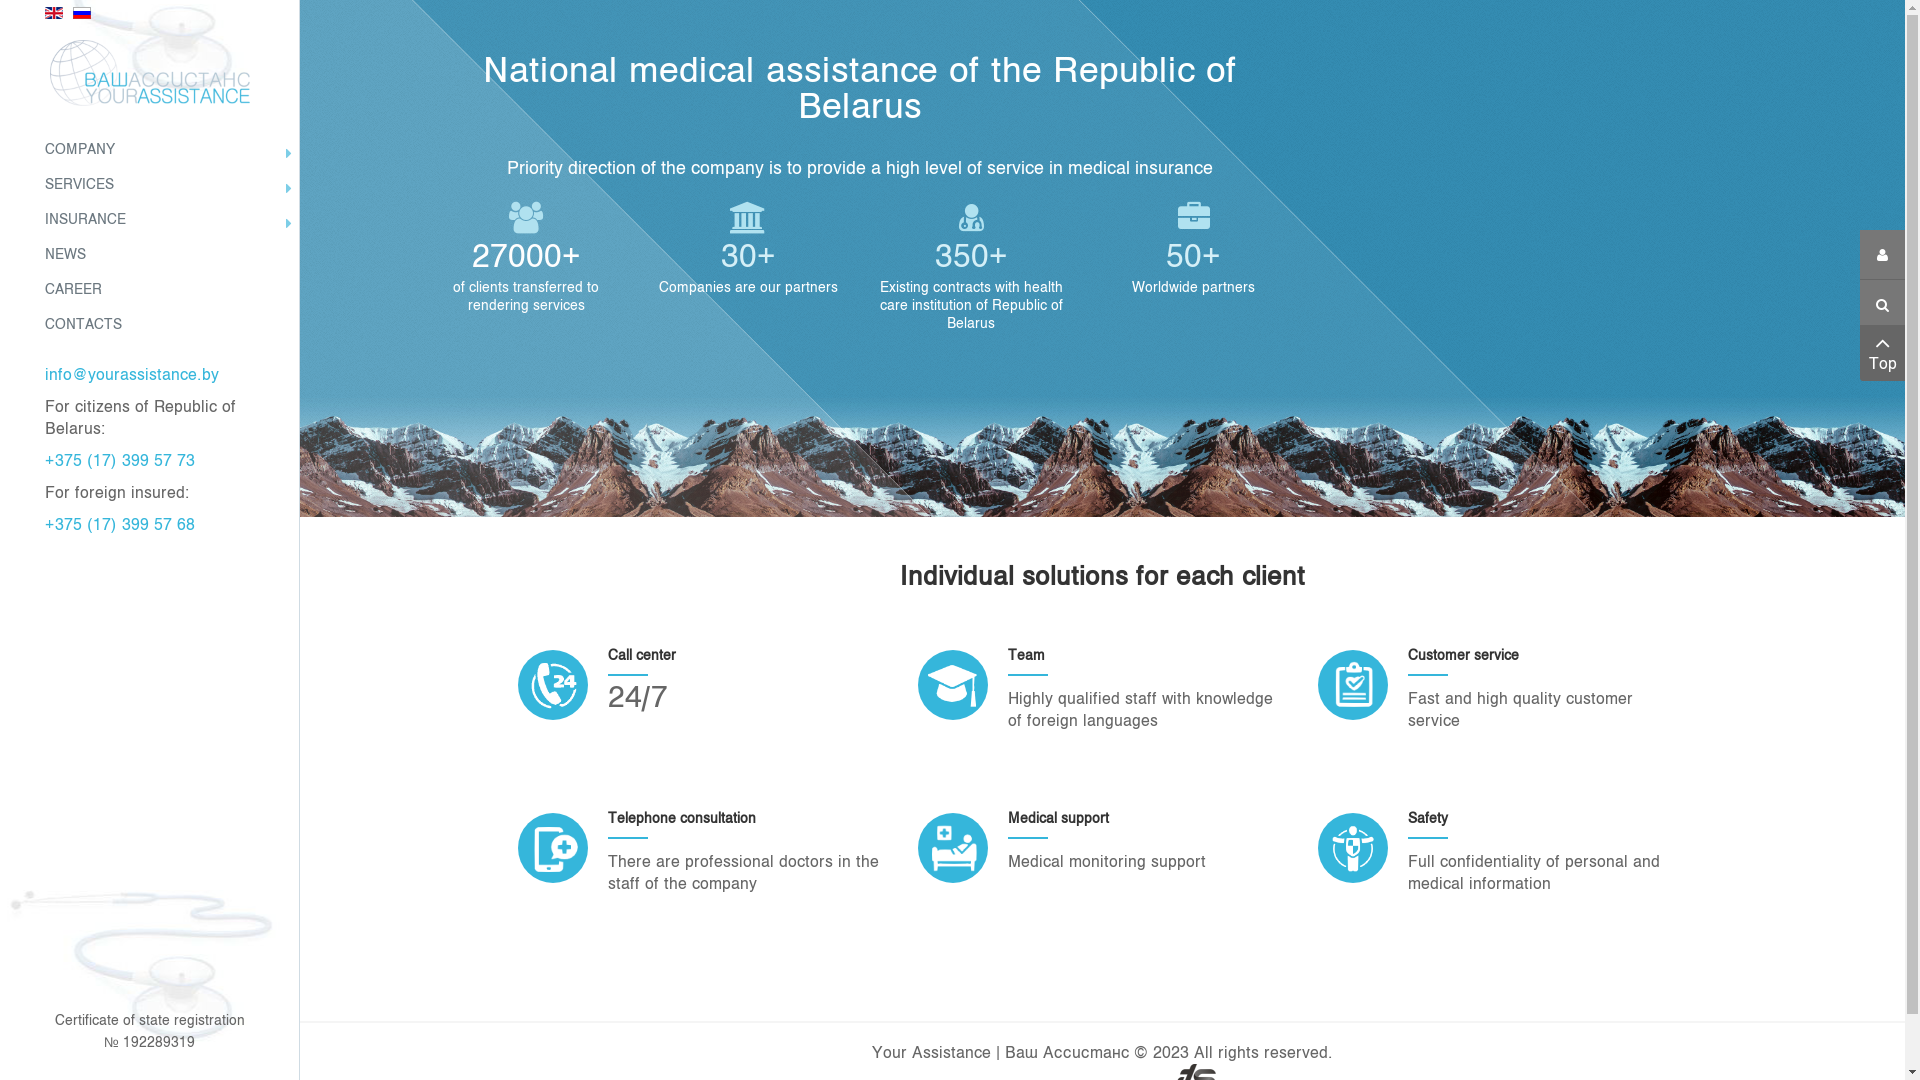 This screenshot has width=1920, height=1080. Describe the element at coordinates (150, 186) in the screenshot. I see `SERVICES` at that location.